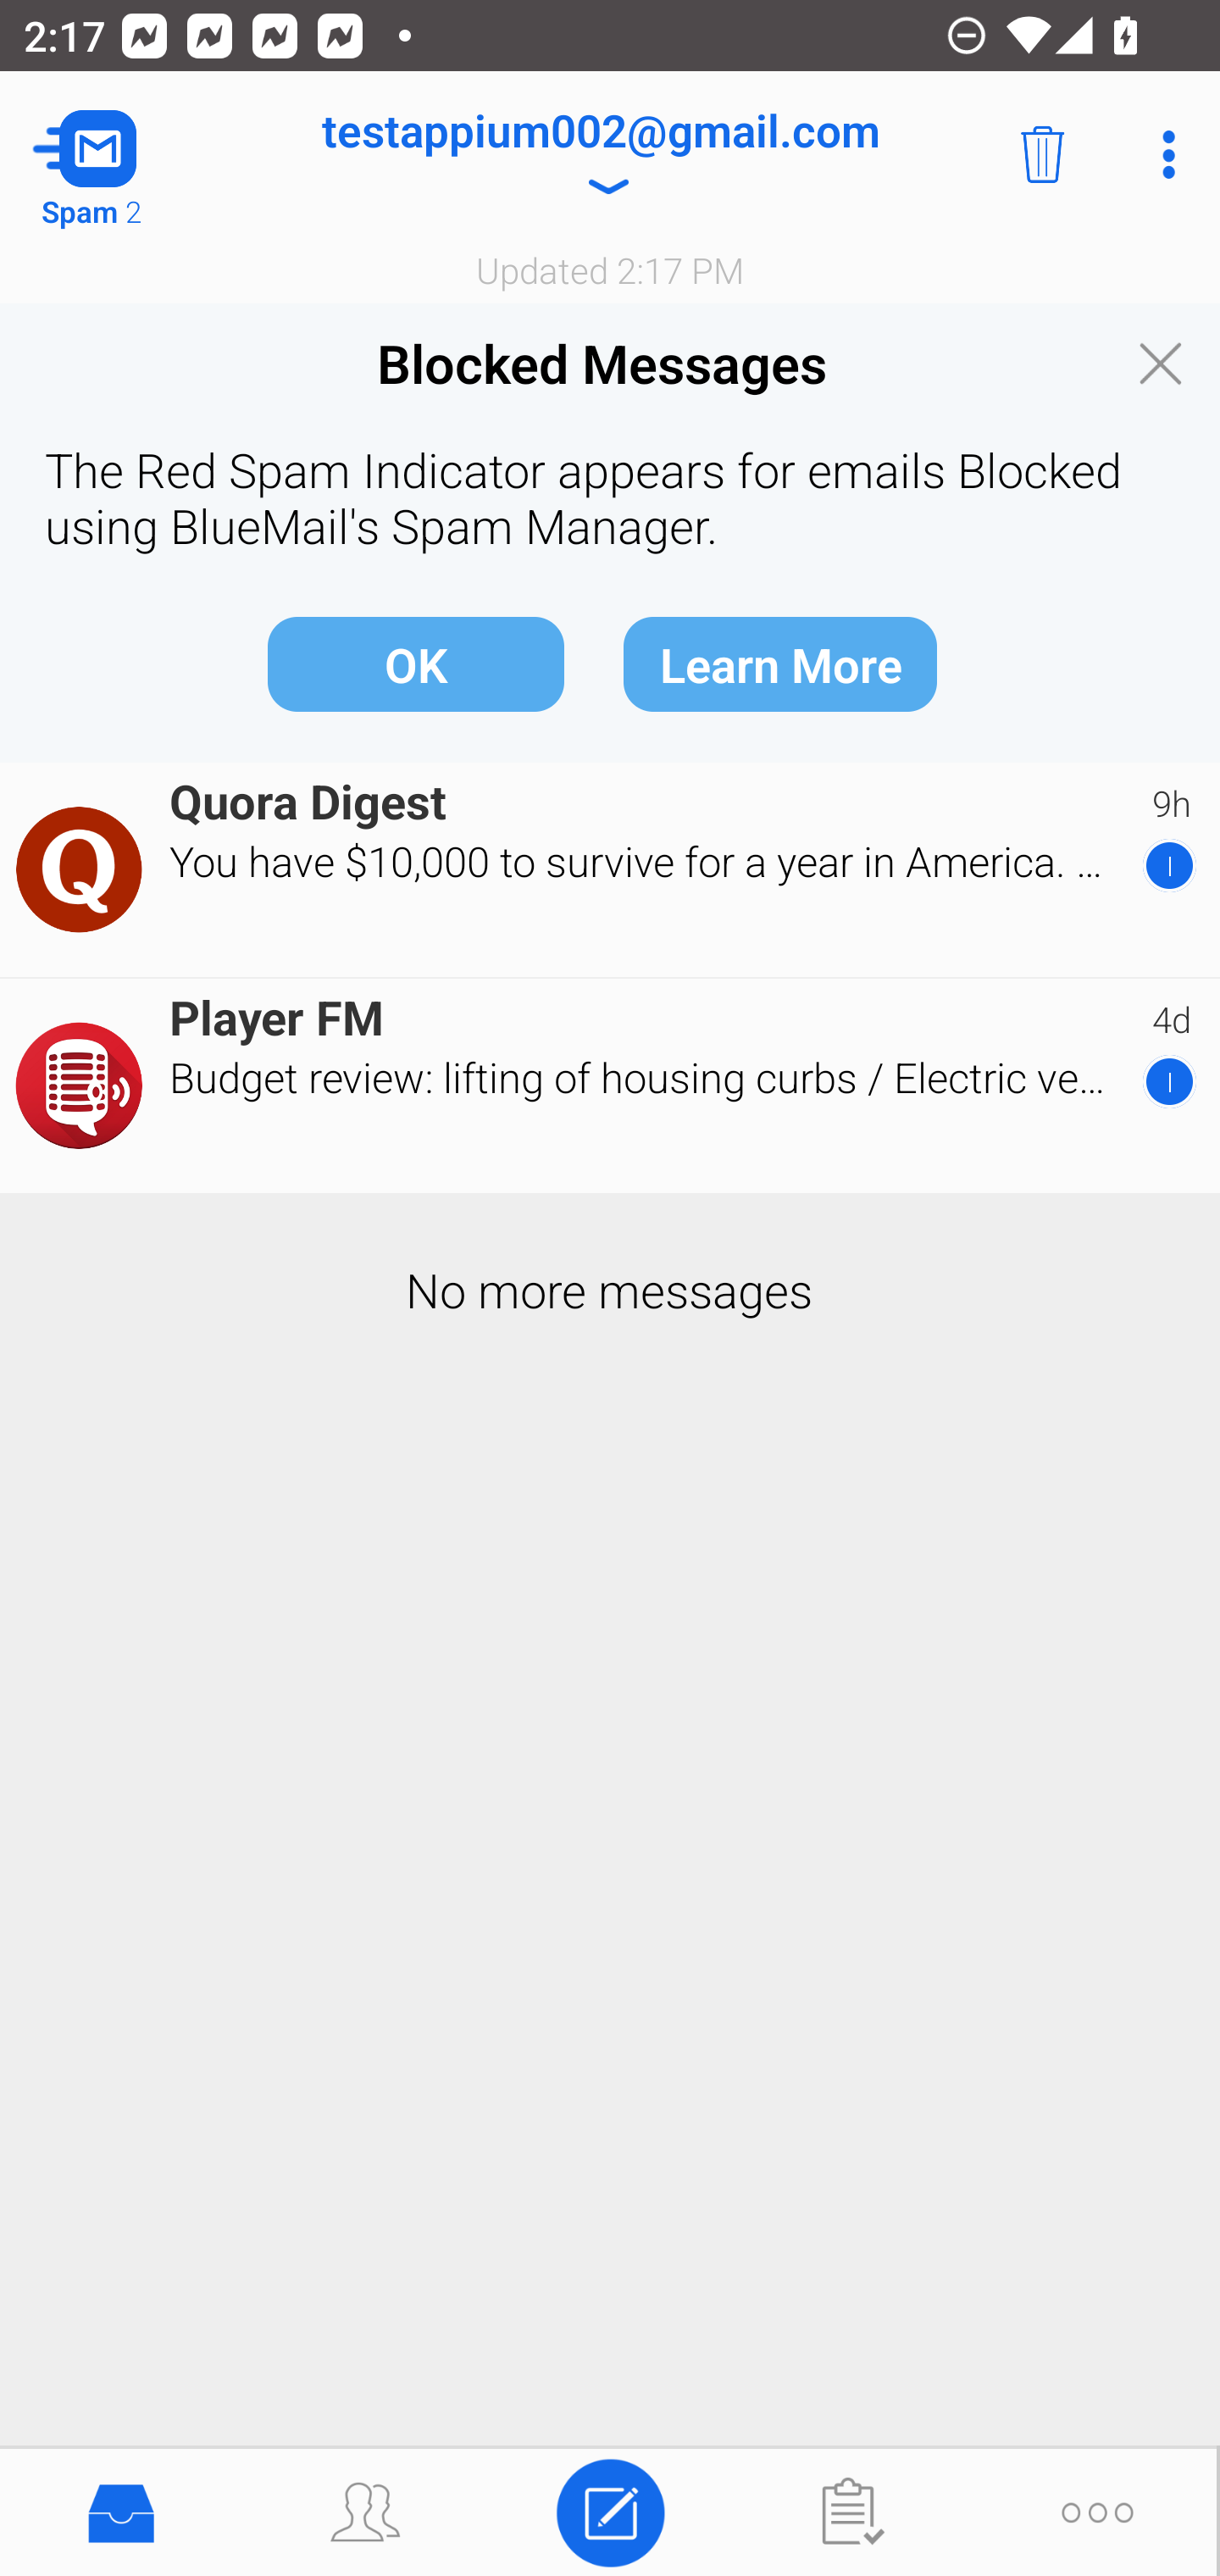 The width and height of the screenshot is (1220, 2576). Describe the element at coordinates (1042, 154) in the screenshot. I see `Delete All` at that location.